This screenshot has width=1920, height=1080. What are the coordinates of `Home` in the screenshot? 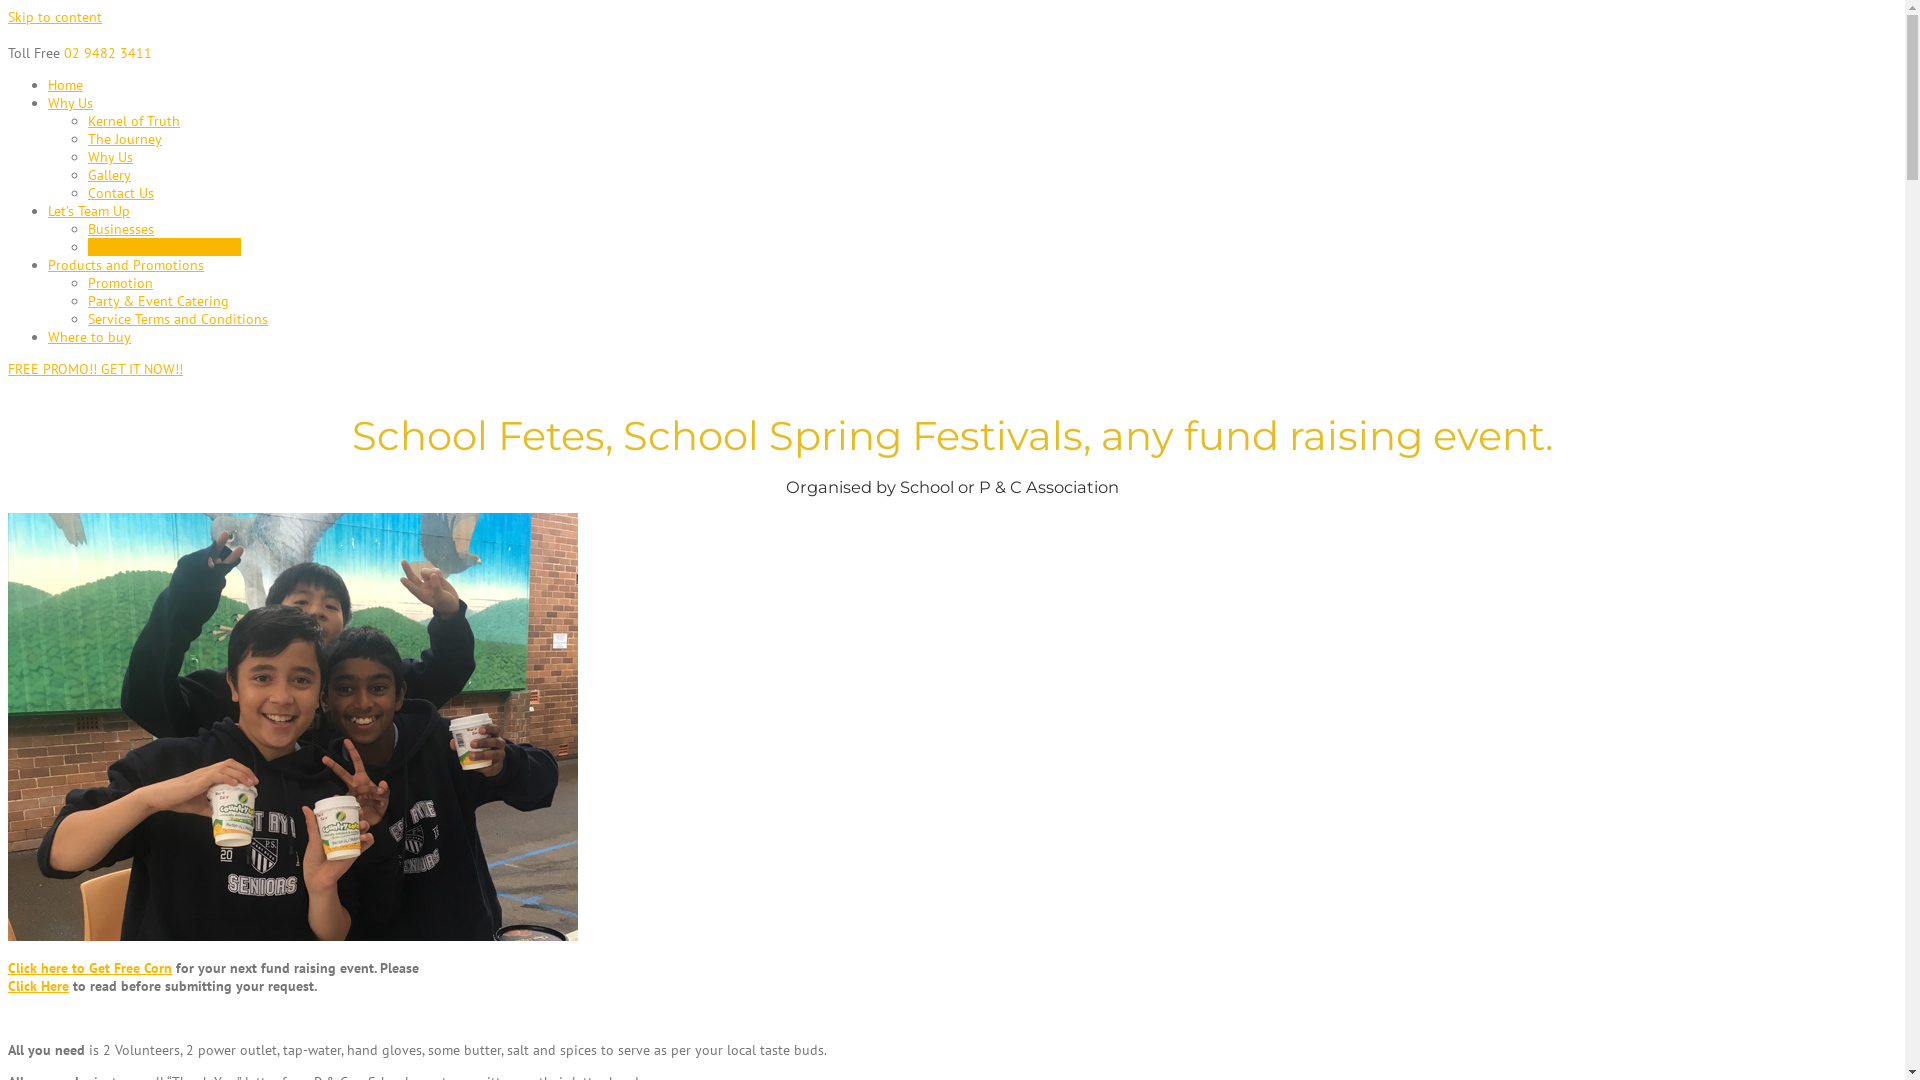 It's located at (66, 85).